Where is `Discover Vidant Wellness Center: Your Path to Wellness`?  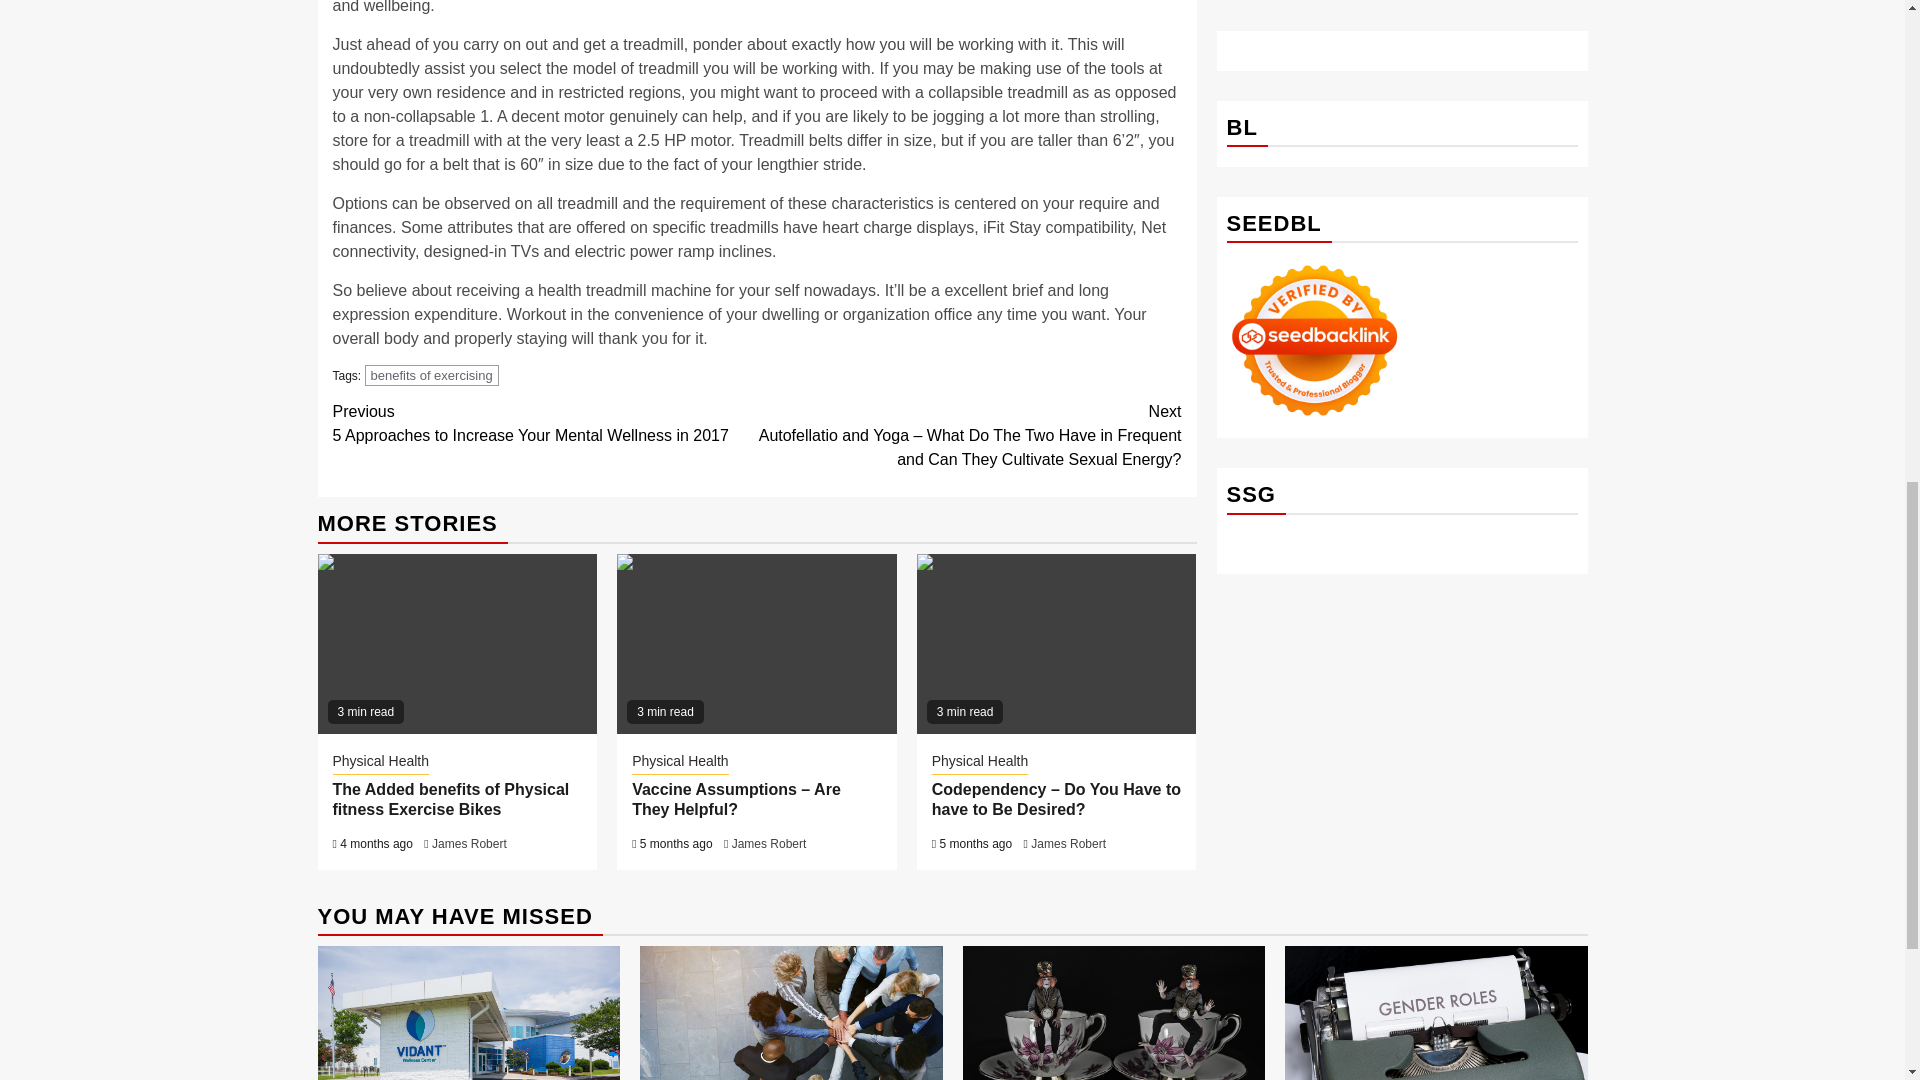
Discover Vidant Wellness Center: Your Path to Wellness is located at coordinates (469, 1013).